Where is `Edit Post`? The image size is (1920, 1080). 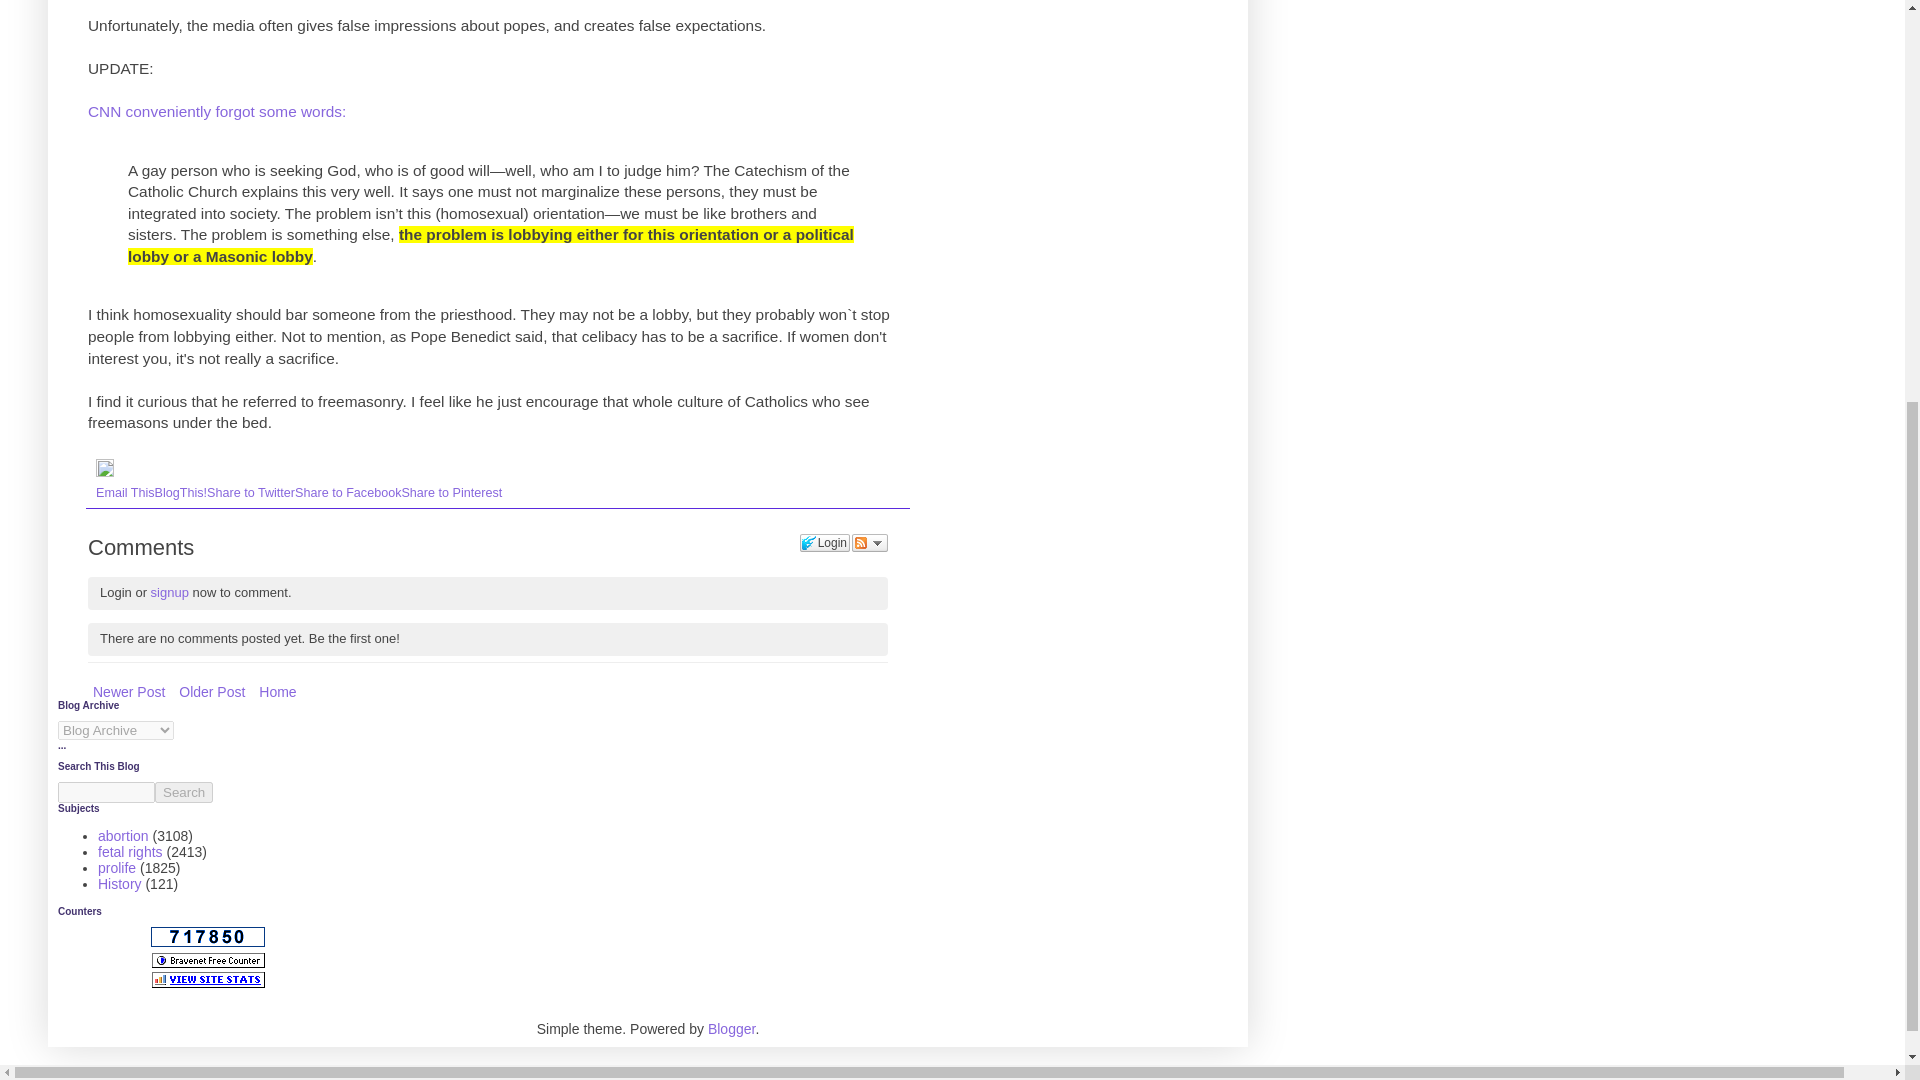
Edit Post is located at coordinates (104, 472).